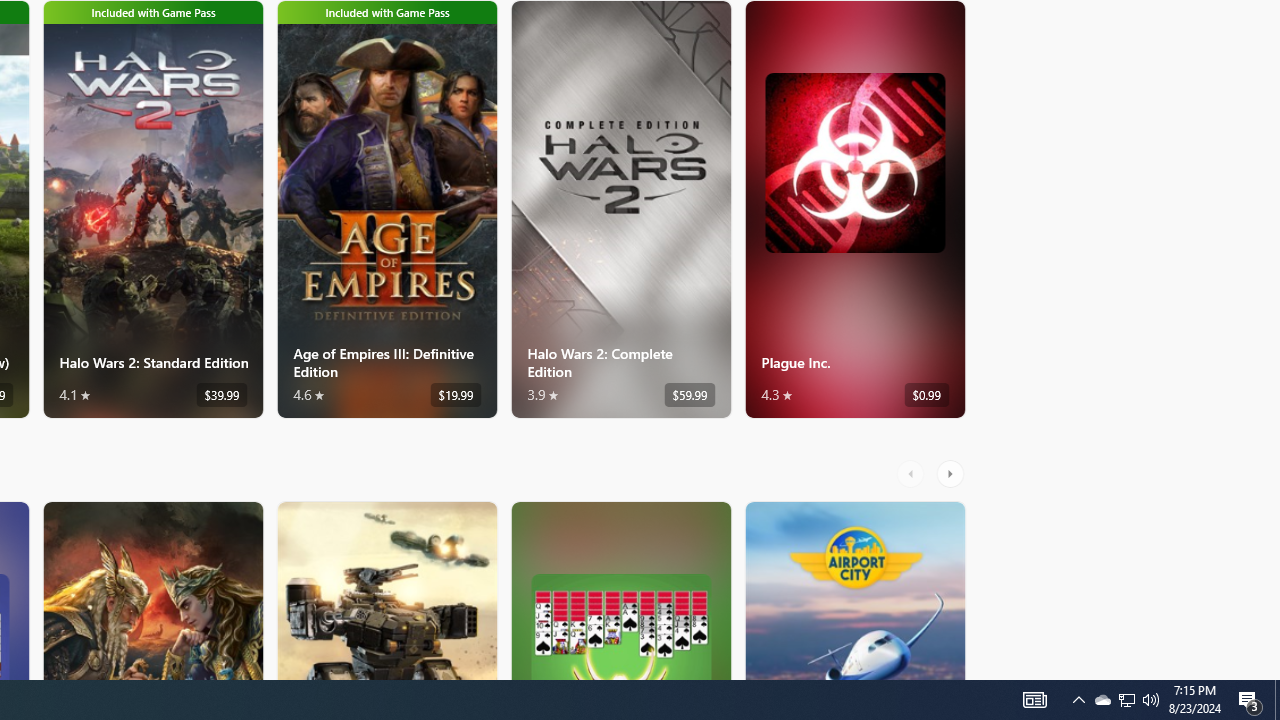 This screenshot has width=1280, height=720. Describe the element at coordinates (913, 473) in the screenshot. I see `AutomationID: LeftScrollButton` at that location.